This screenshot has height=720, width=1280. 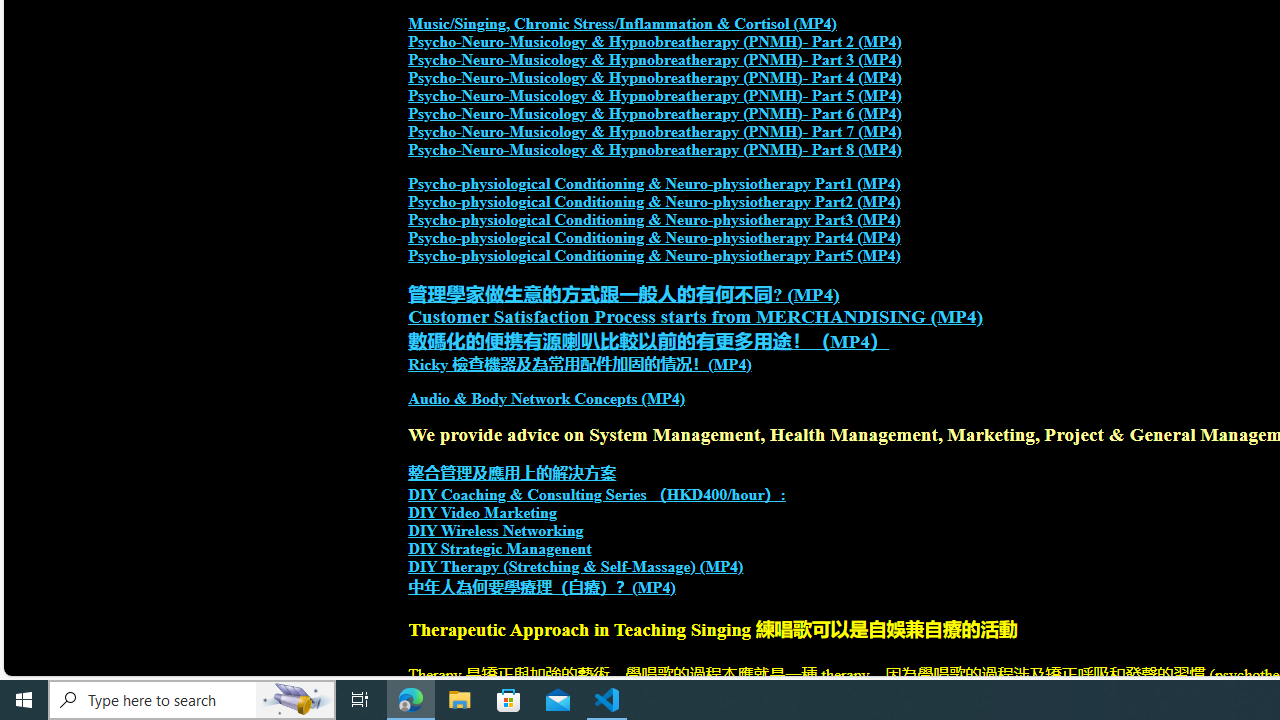 I want to click on (MP4), so click(x=654, y=587).